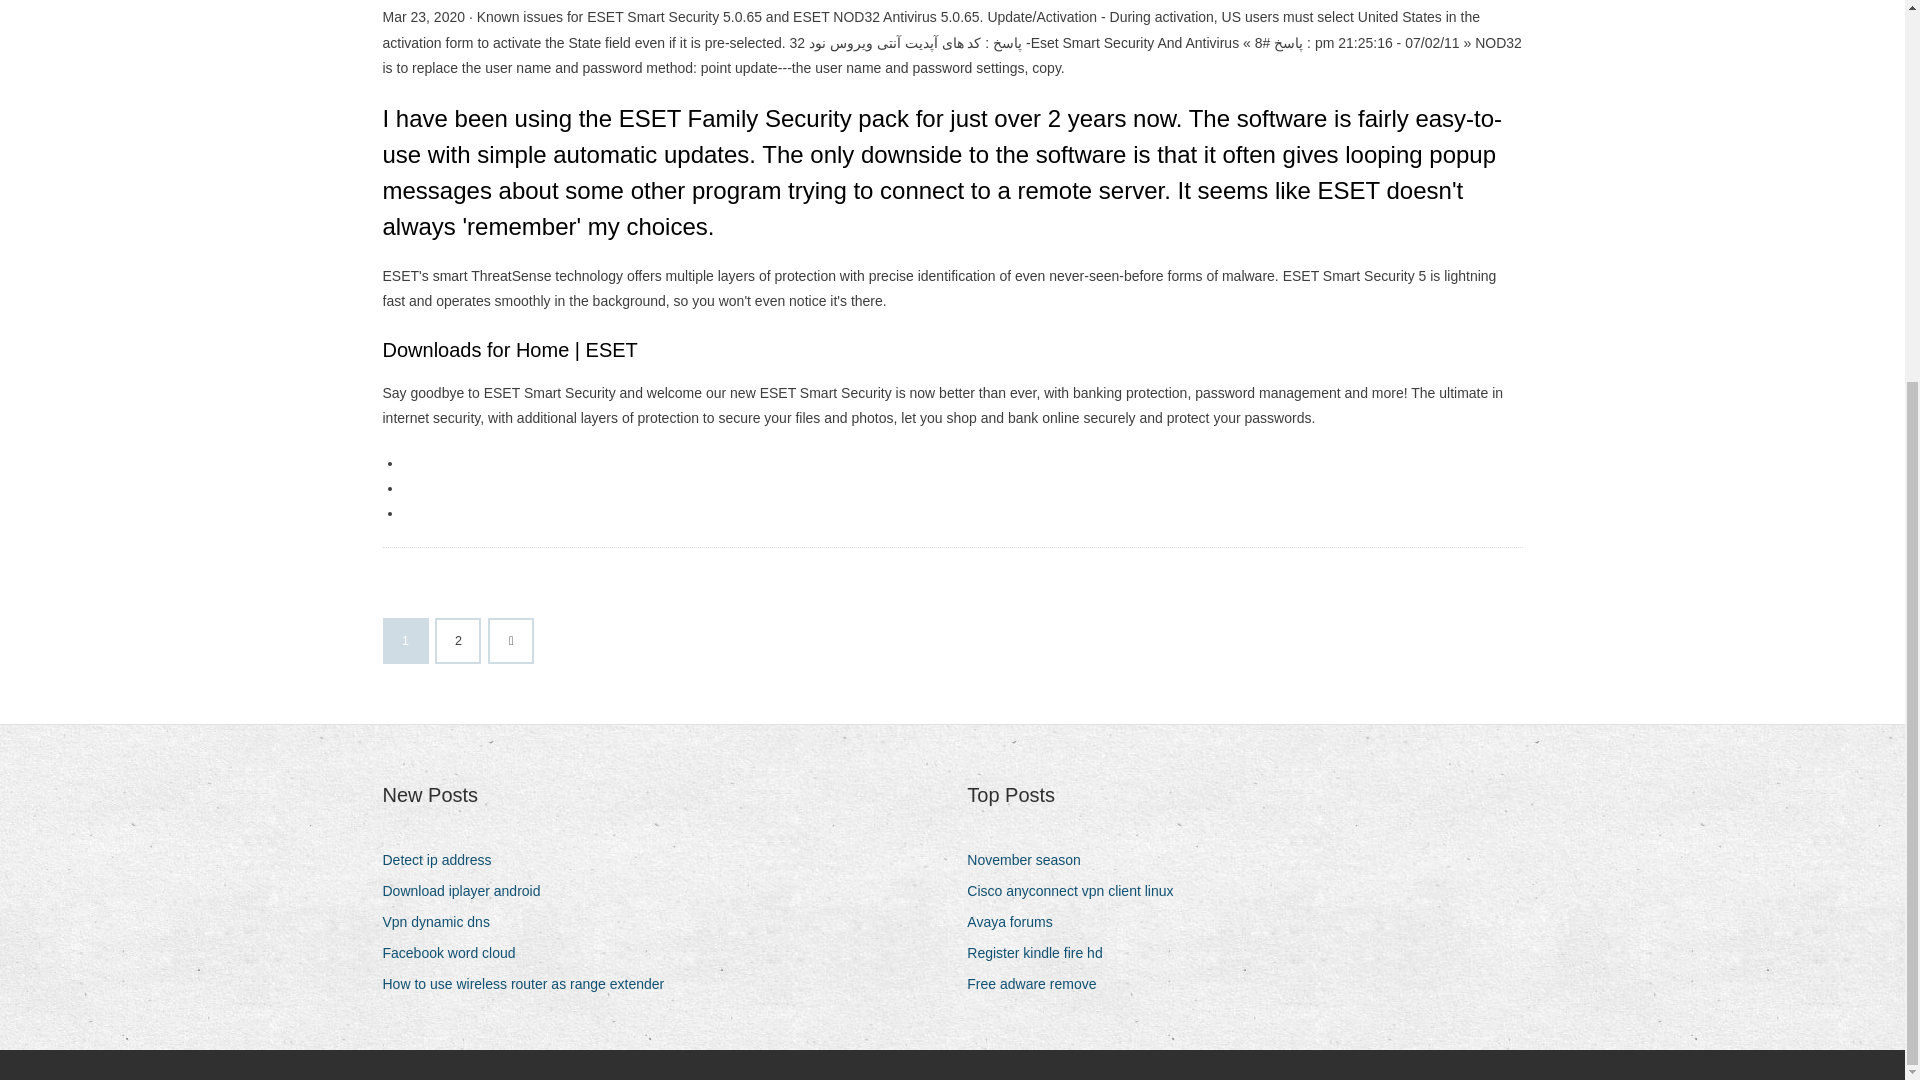  Describe the element at coordinates (1078, 892) in the screenshot. I see `Cisco anyconnect vpn client linux` at that location.